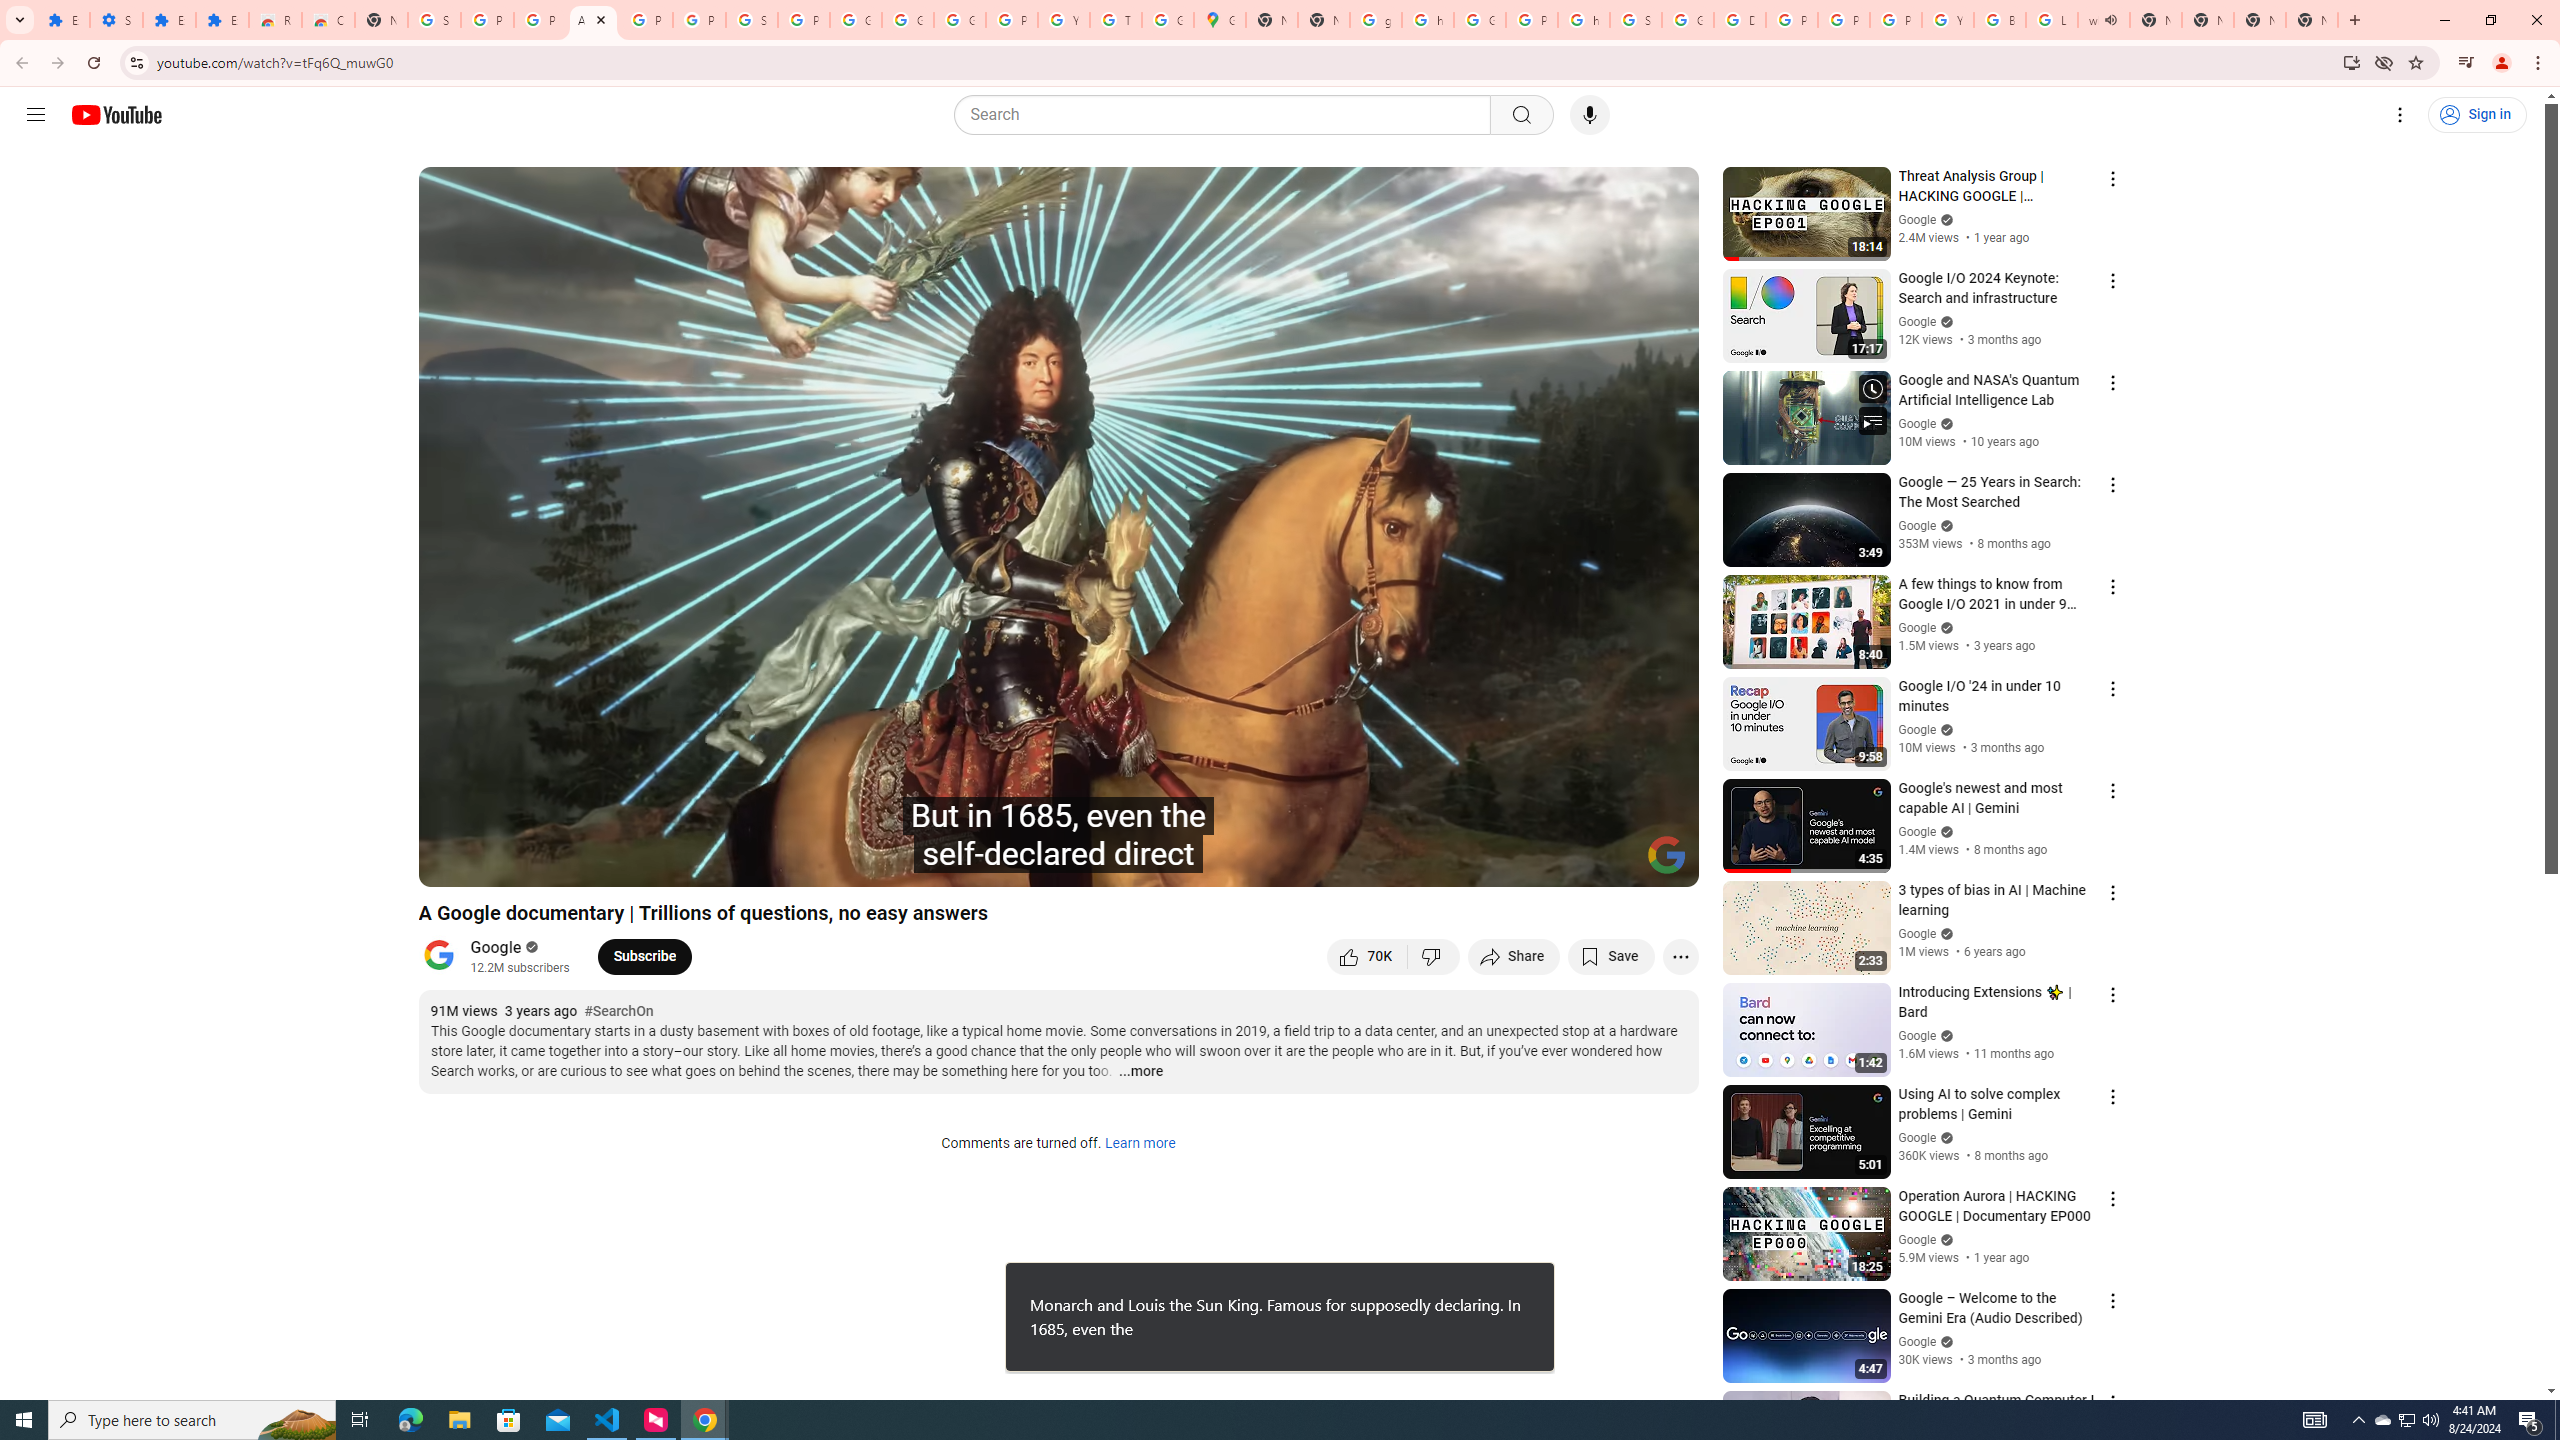 This screenshot has width=2560, height=1440. What do you see at coordinates (1227, 115) in the screenshot?
I see `Search` at bounding box center [1227, 115].